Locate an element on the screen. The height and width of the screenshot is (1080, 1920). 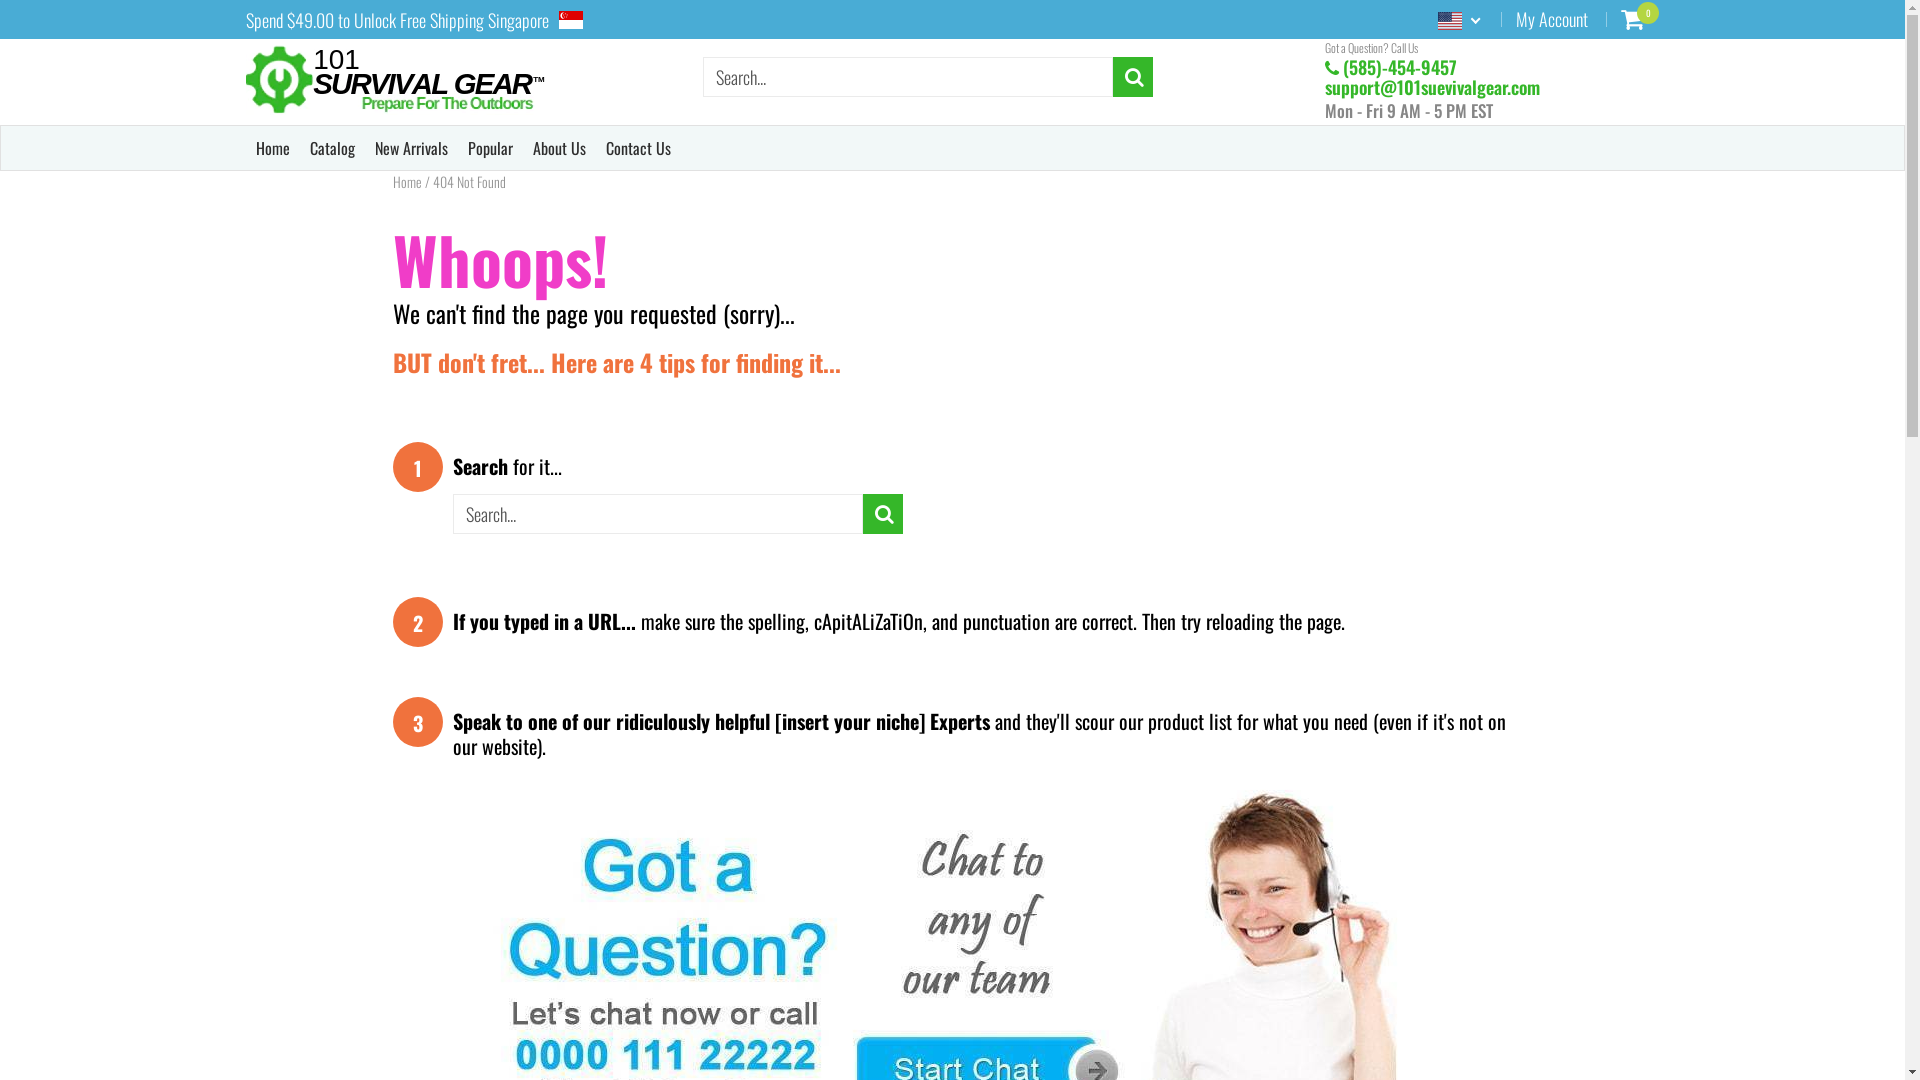
My Account is located at coordinates (1552, 19).